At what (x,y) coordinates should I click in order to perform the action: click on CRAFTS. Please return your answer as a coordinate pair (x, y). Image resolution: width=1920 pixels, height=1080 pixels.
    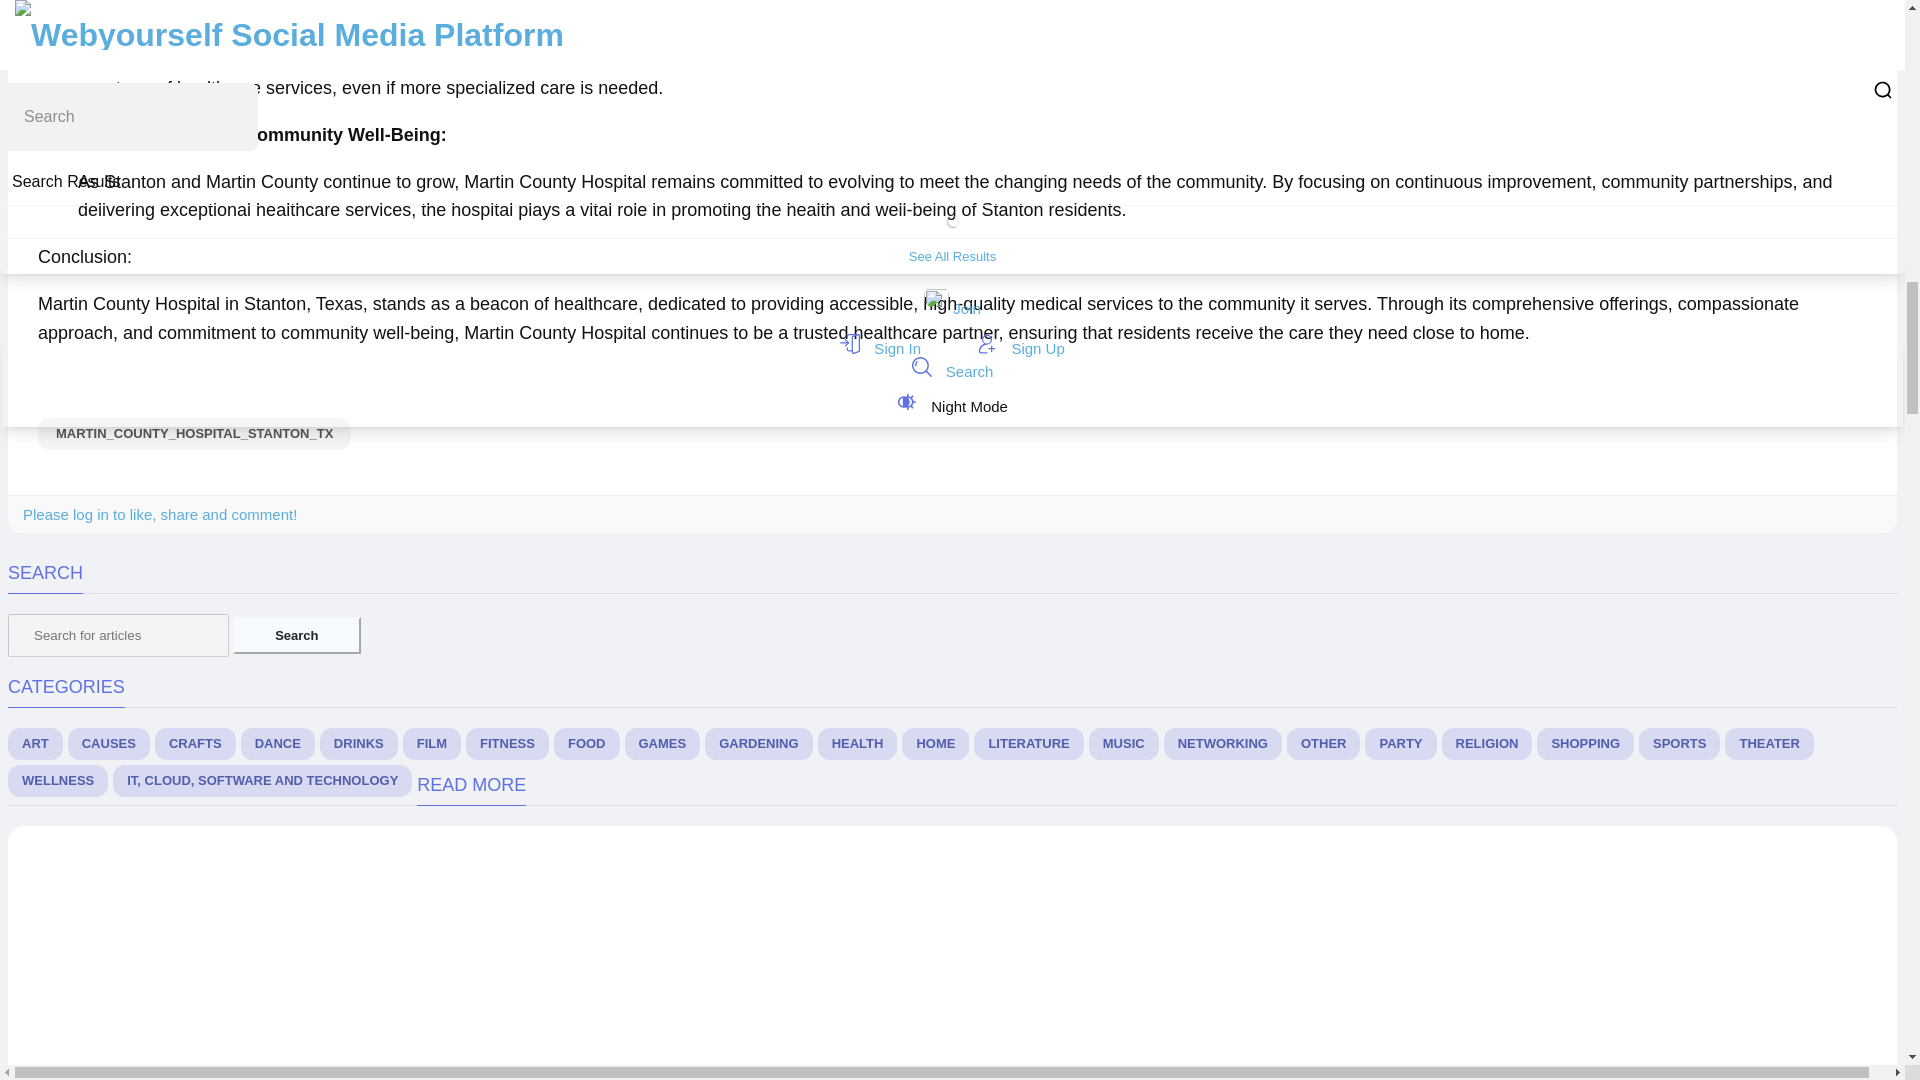
    Looking at the image, I should click on (196, 744).